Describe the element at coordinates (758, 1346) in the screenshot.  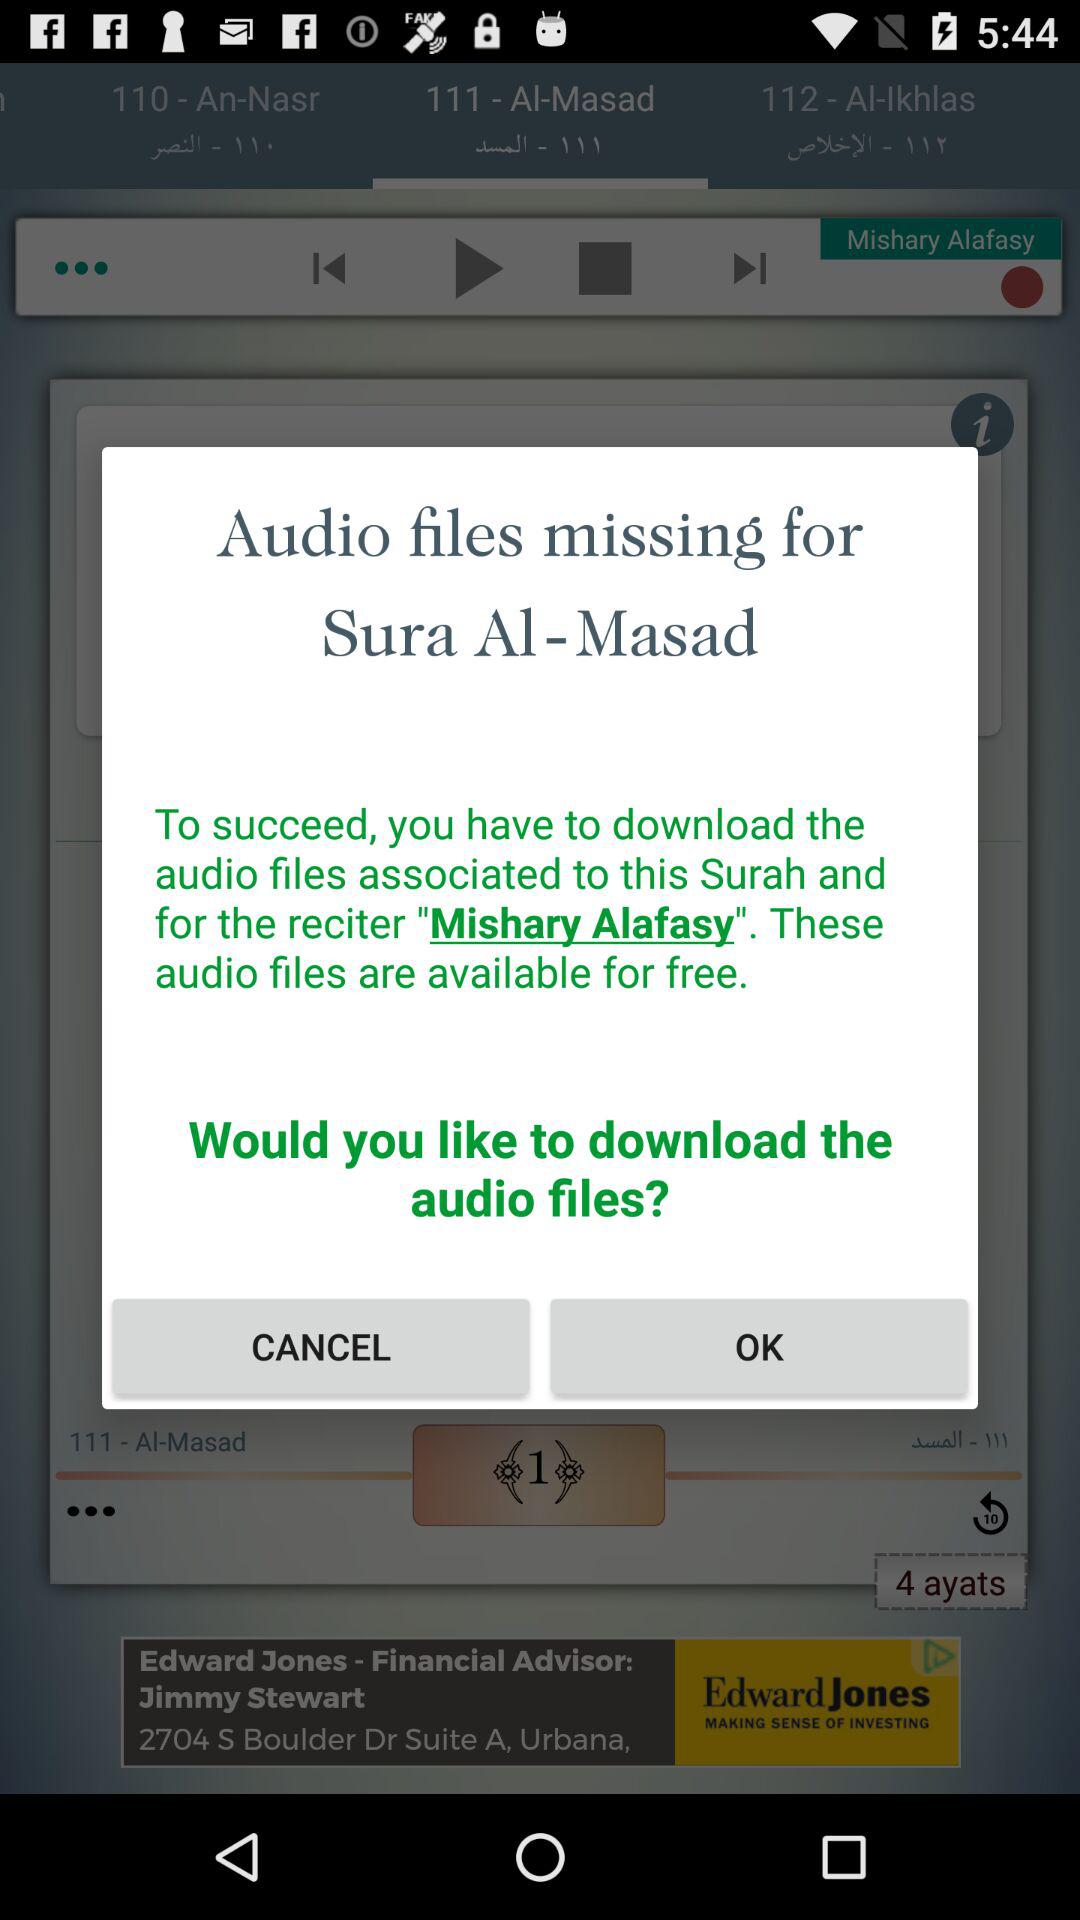
I see `flip until ok item` at that location.